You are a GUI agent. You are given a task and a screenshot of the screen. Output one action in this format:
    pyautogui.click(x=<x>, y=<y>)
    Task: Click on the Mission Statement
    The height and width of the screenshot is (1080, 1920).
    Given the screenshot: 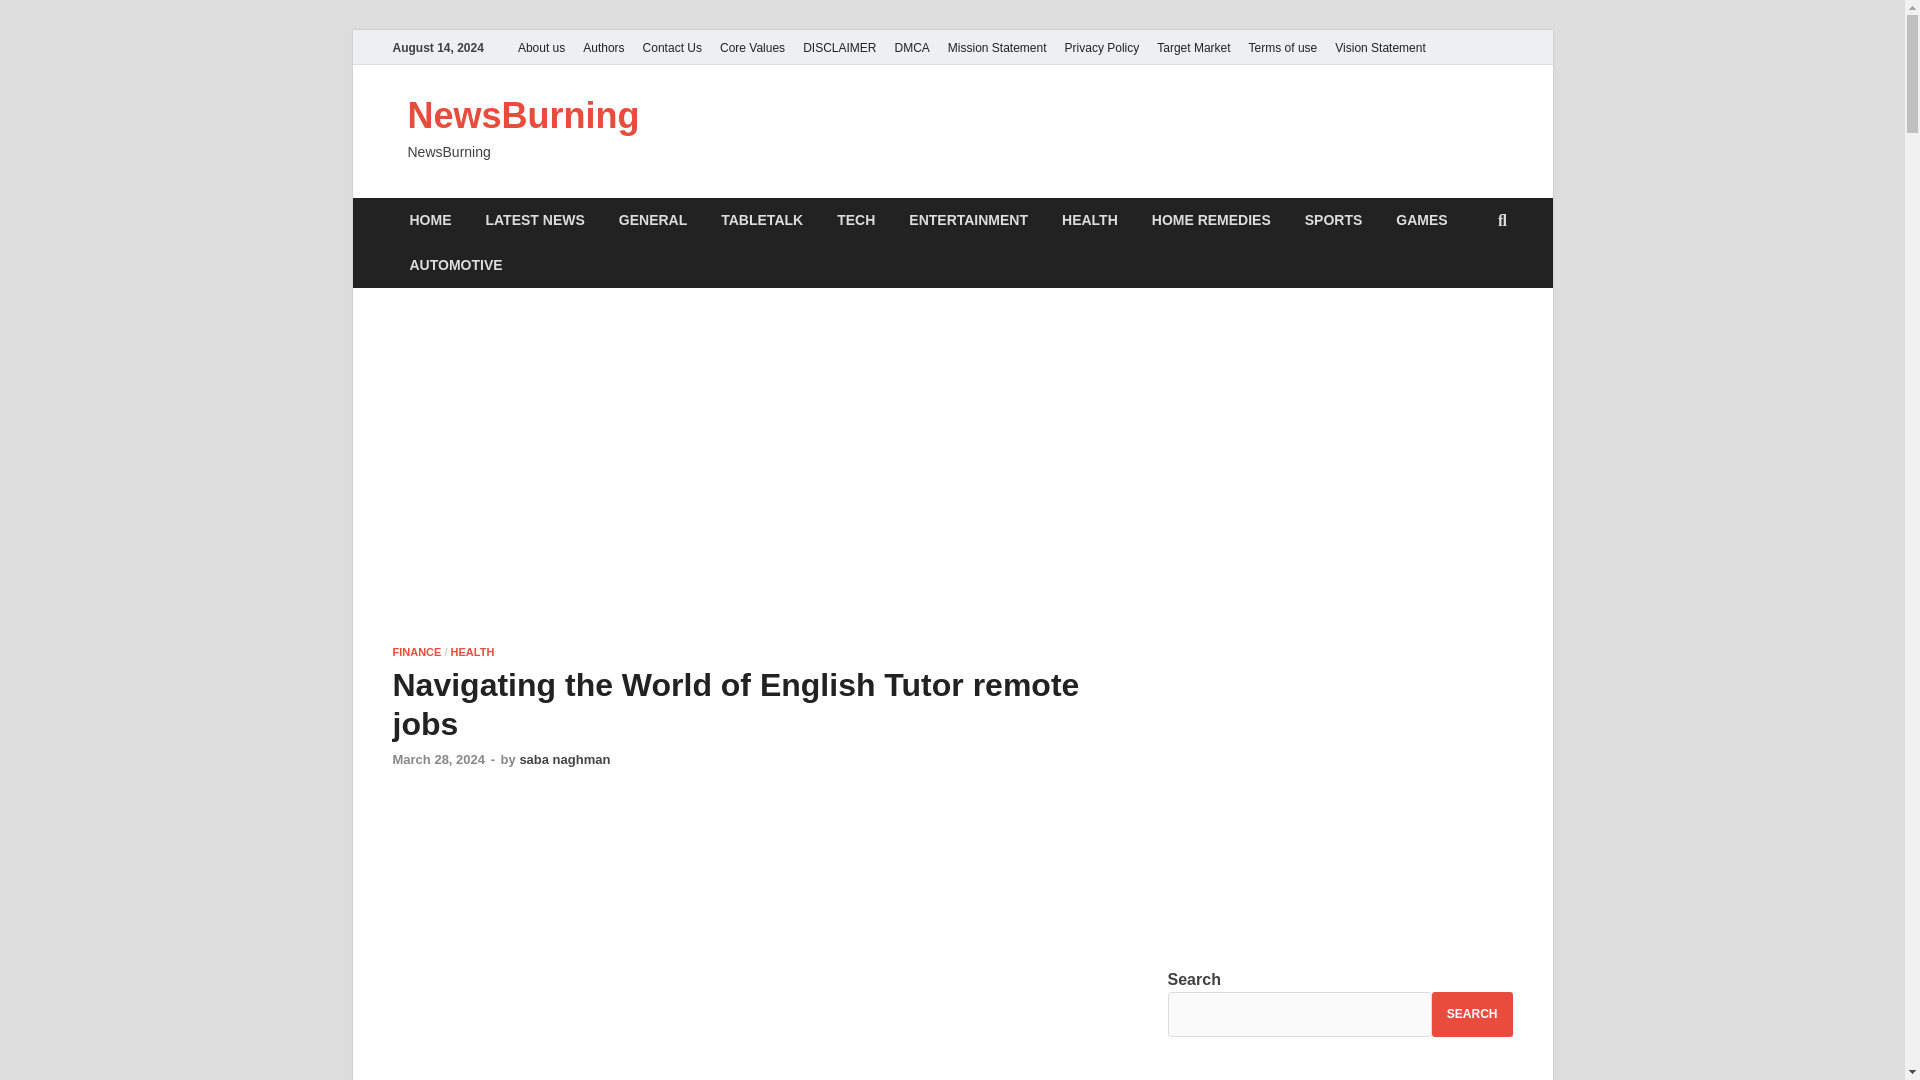 What is the action you would take?
    pyautogui.click(x=997, y=47)
    